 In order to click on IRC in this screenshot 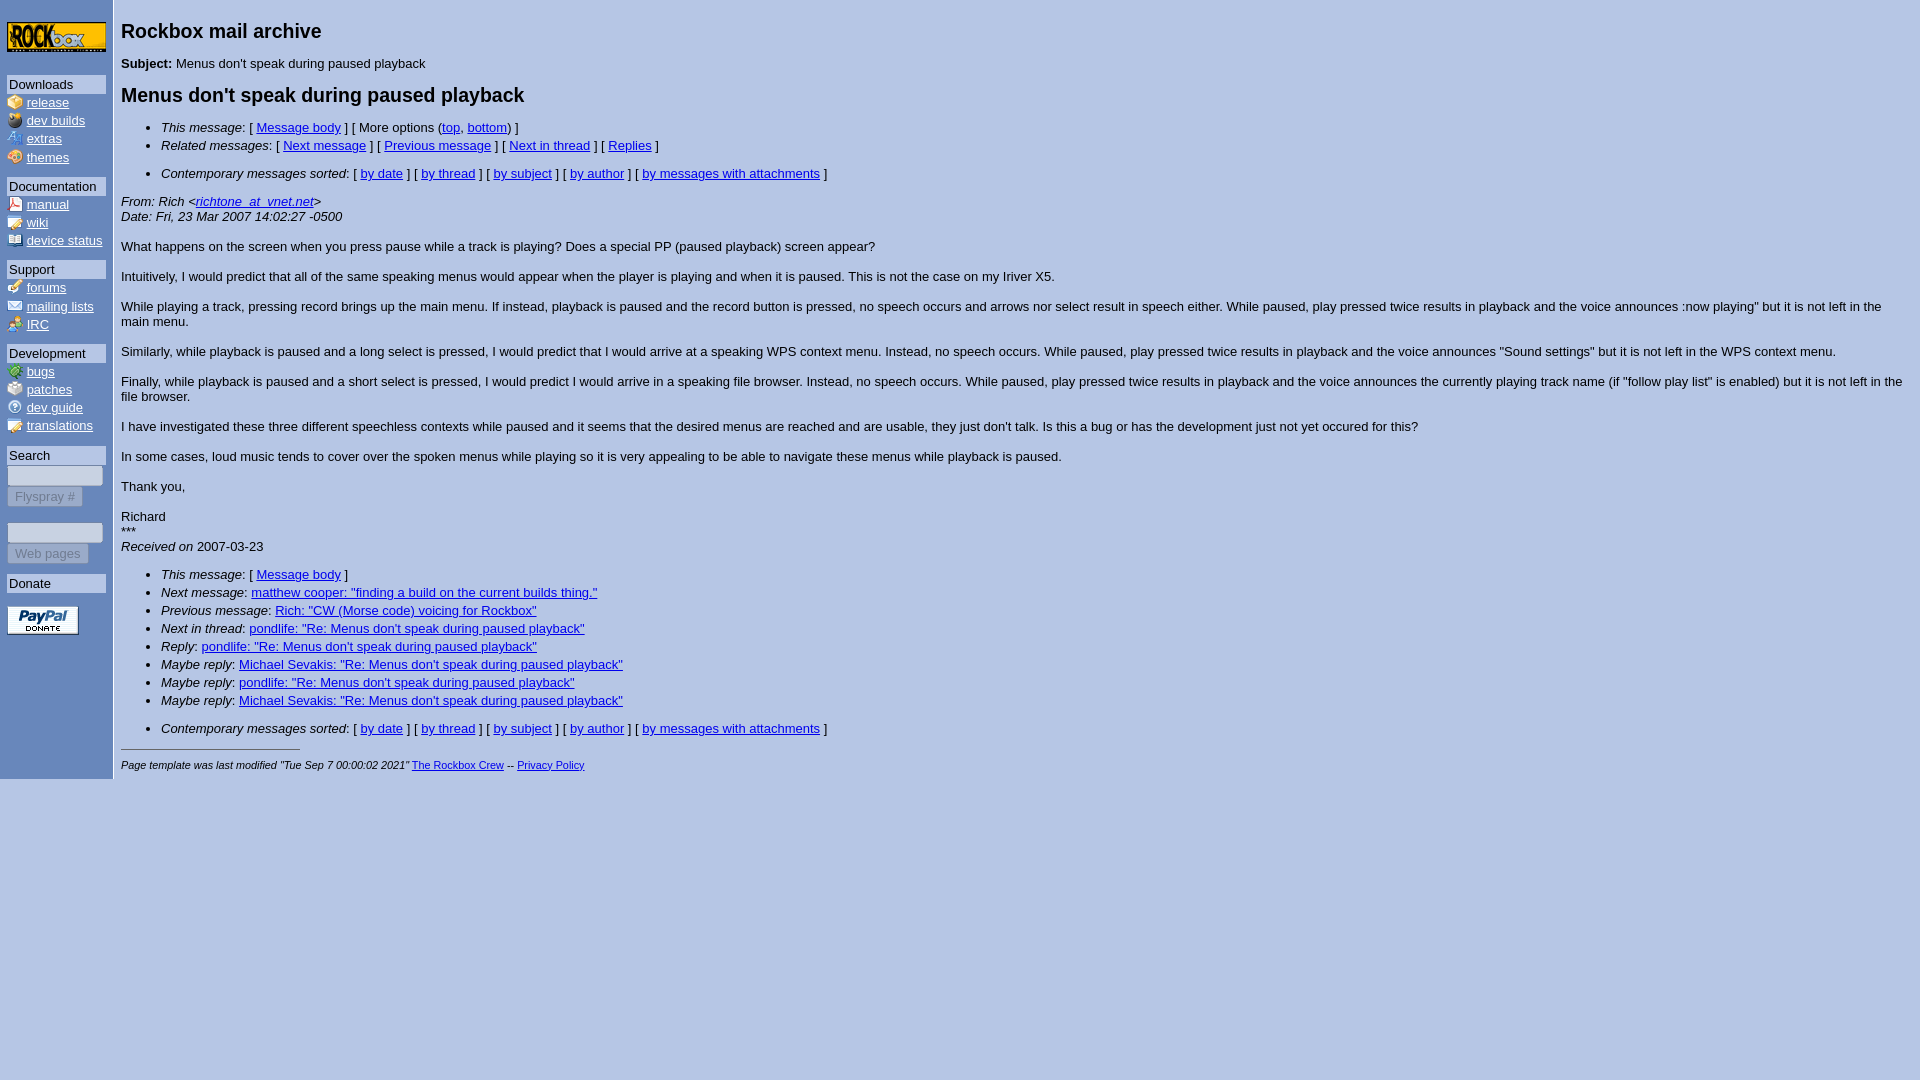, I will do `click(38, 324)`.